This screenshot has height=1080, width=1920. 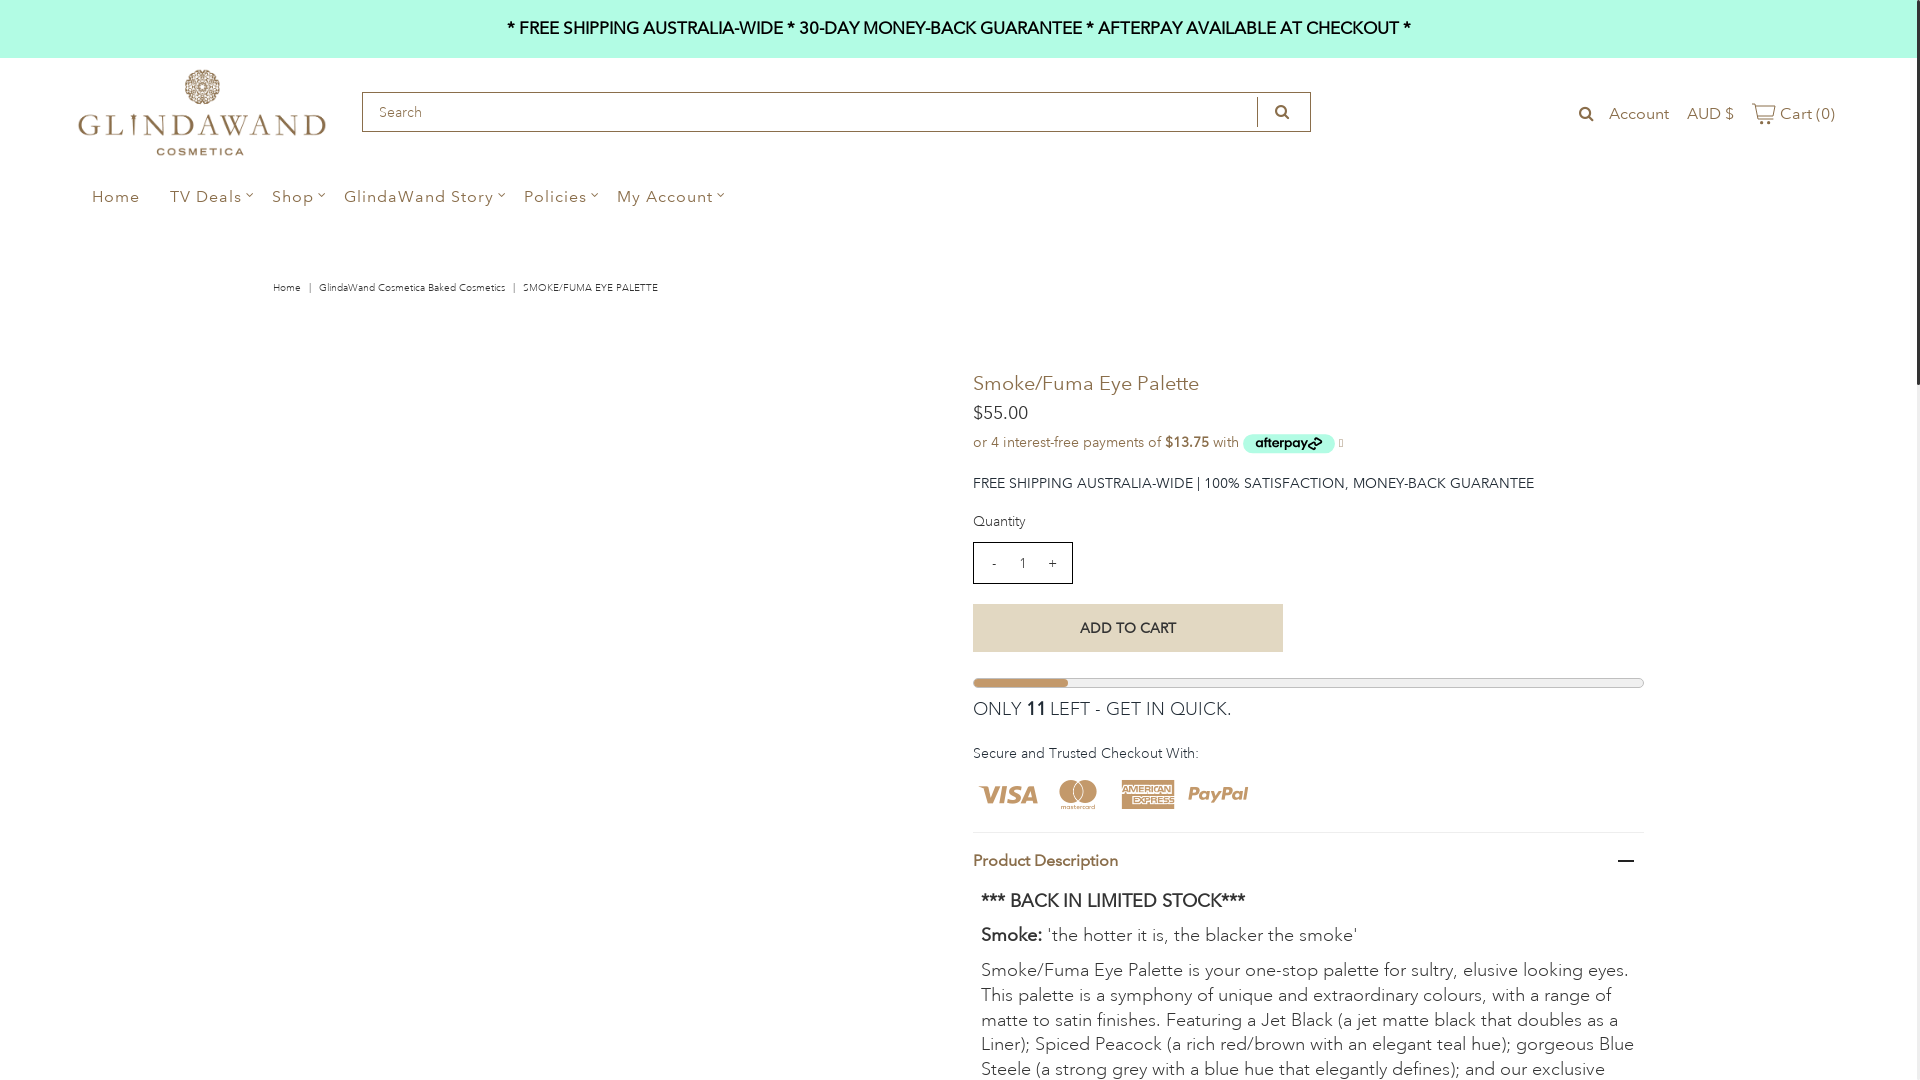 I want to click on +, so click(x=1052, y=563).